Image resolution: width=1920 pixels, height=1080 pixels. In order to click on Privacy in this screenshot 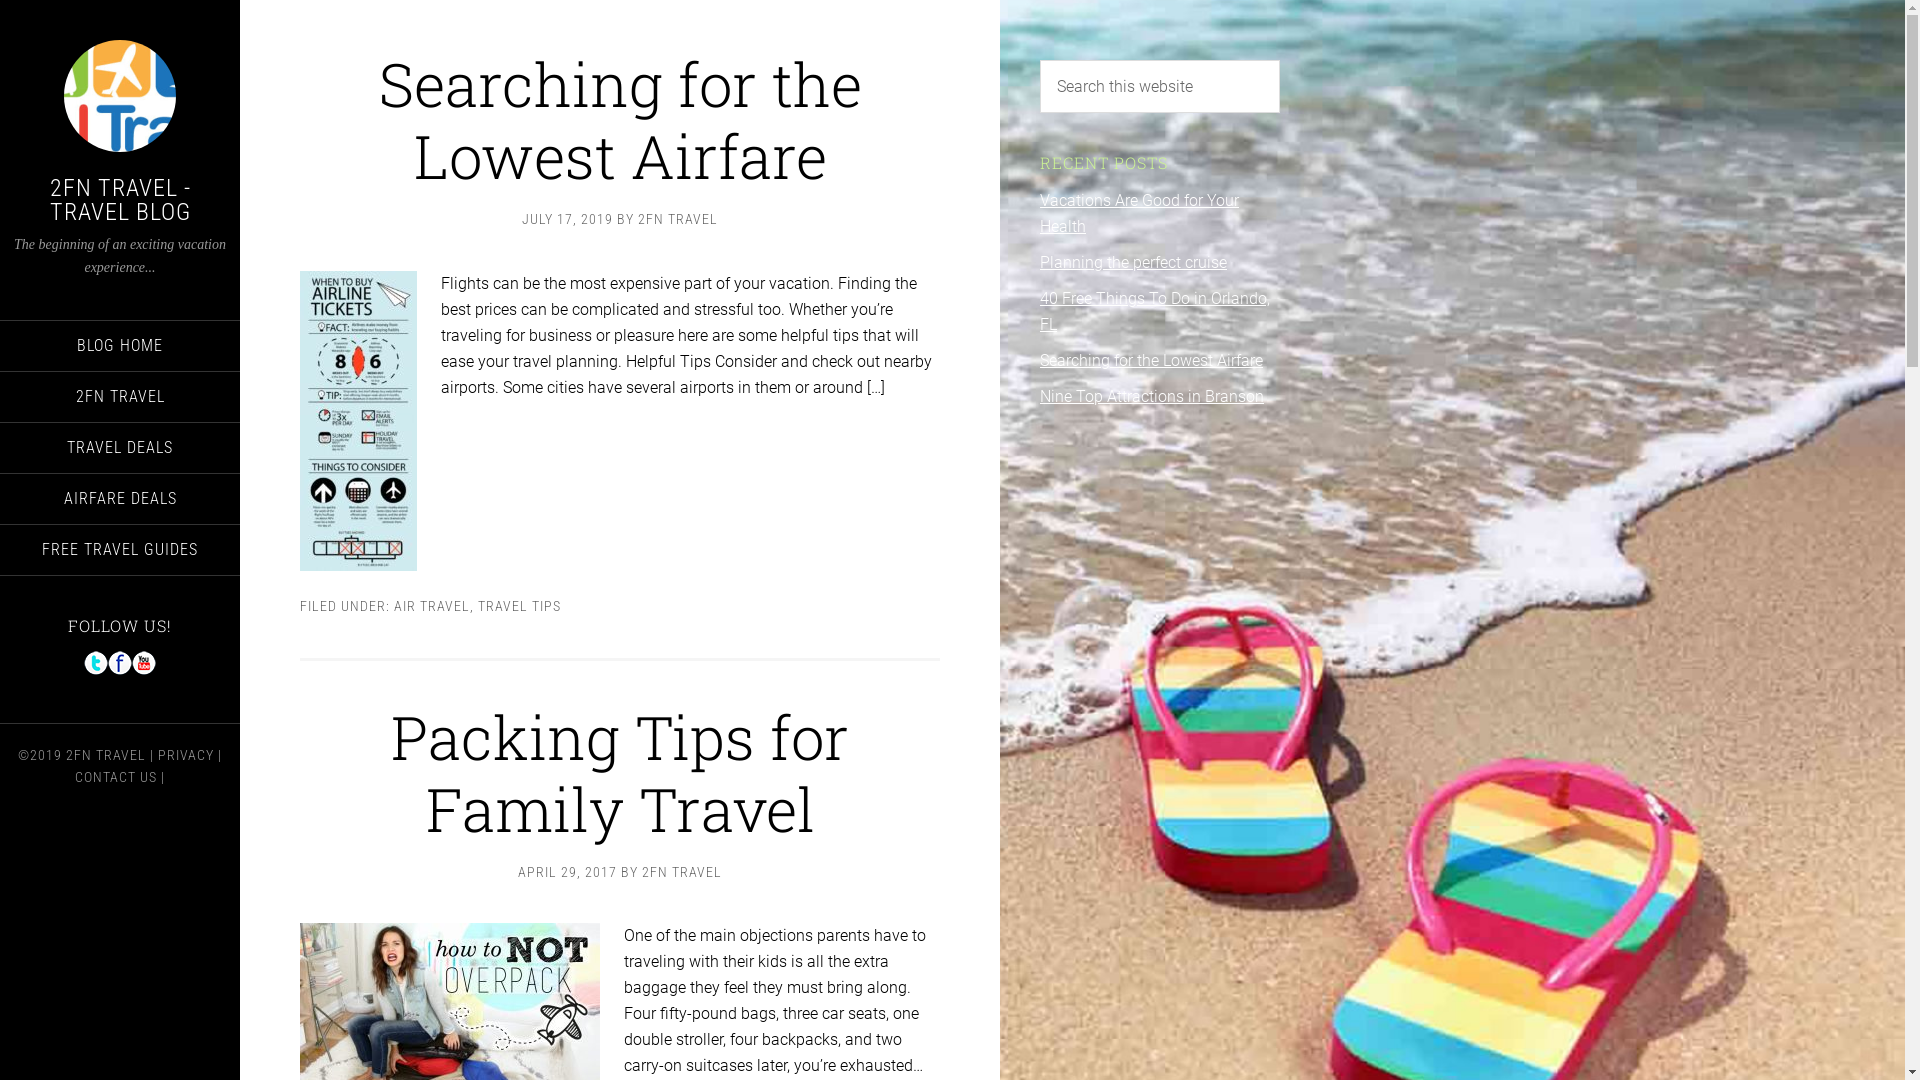, I will do `click(200, 12)`.